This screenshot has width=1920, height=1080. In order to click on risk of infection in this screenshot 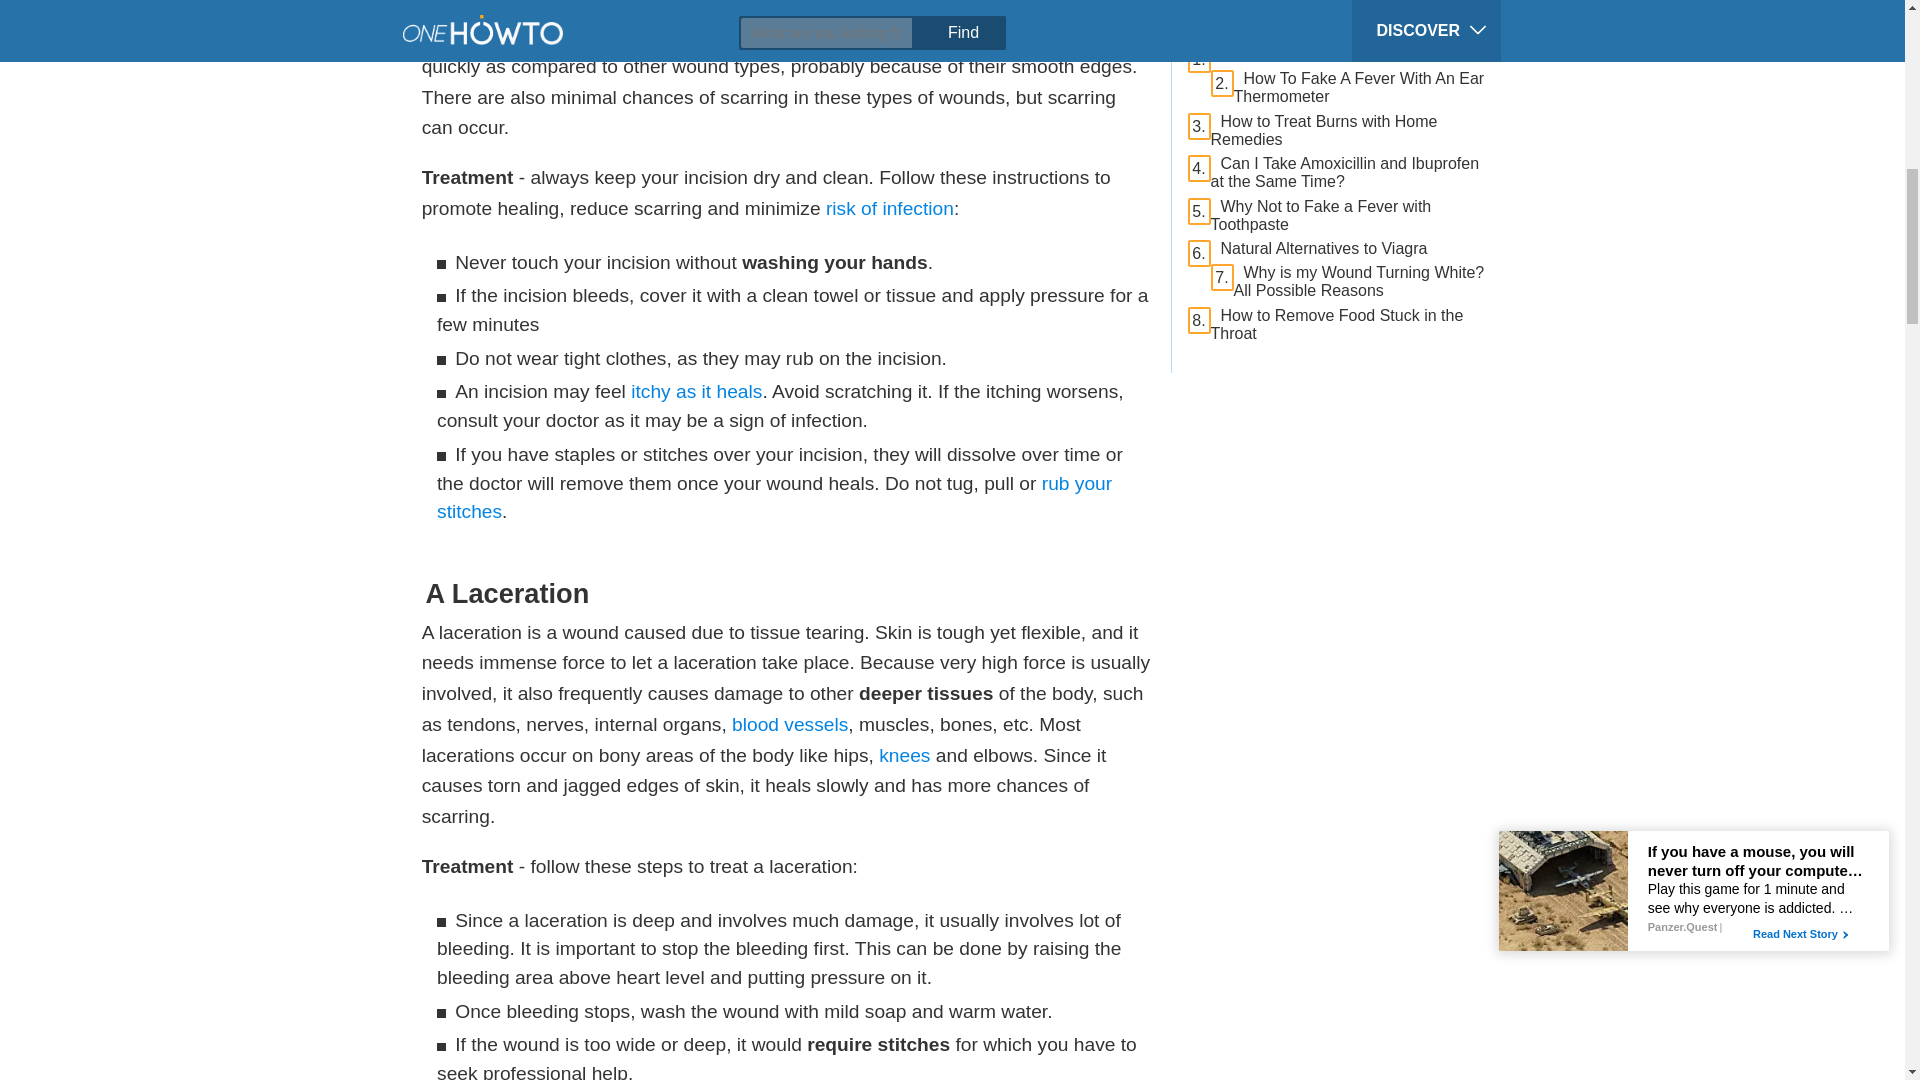, I will do `click(890, 208)`.